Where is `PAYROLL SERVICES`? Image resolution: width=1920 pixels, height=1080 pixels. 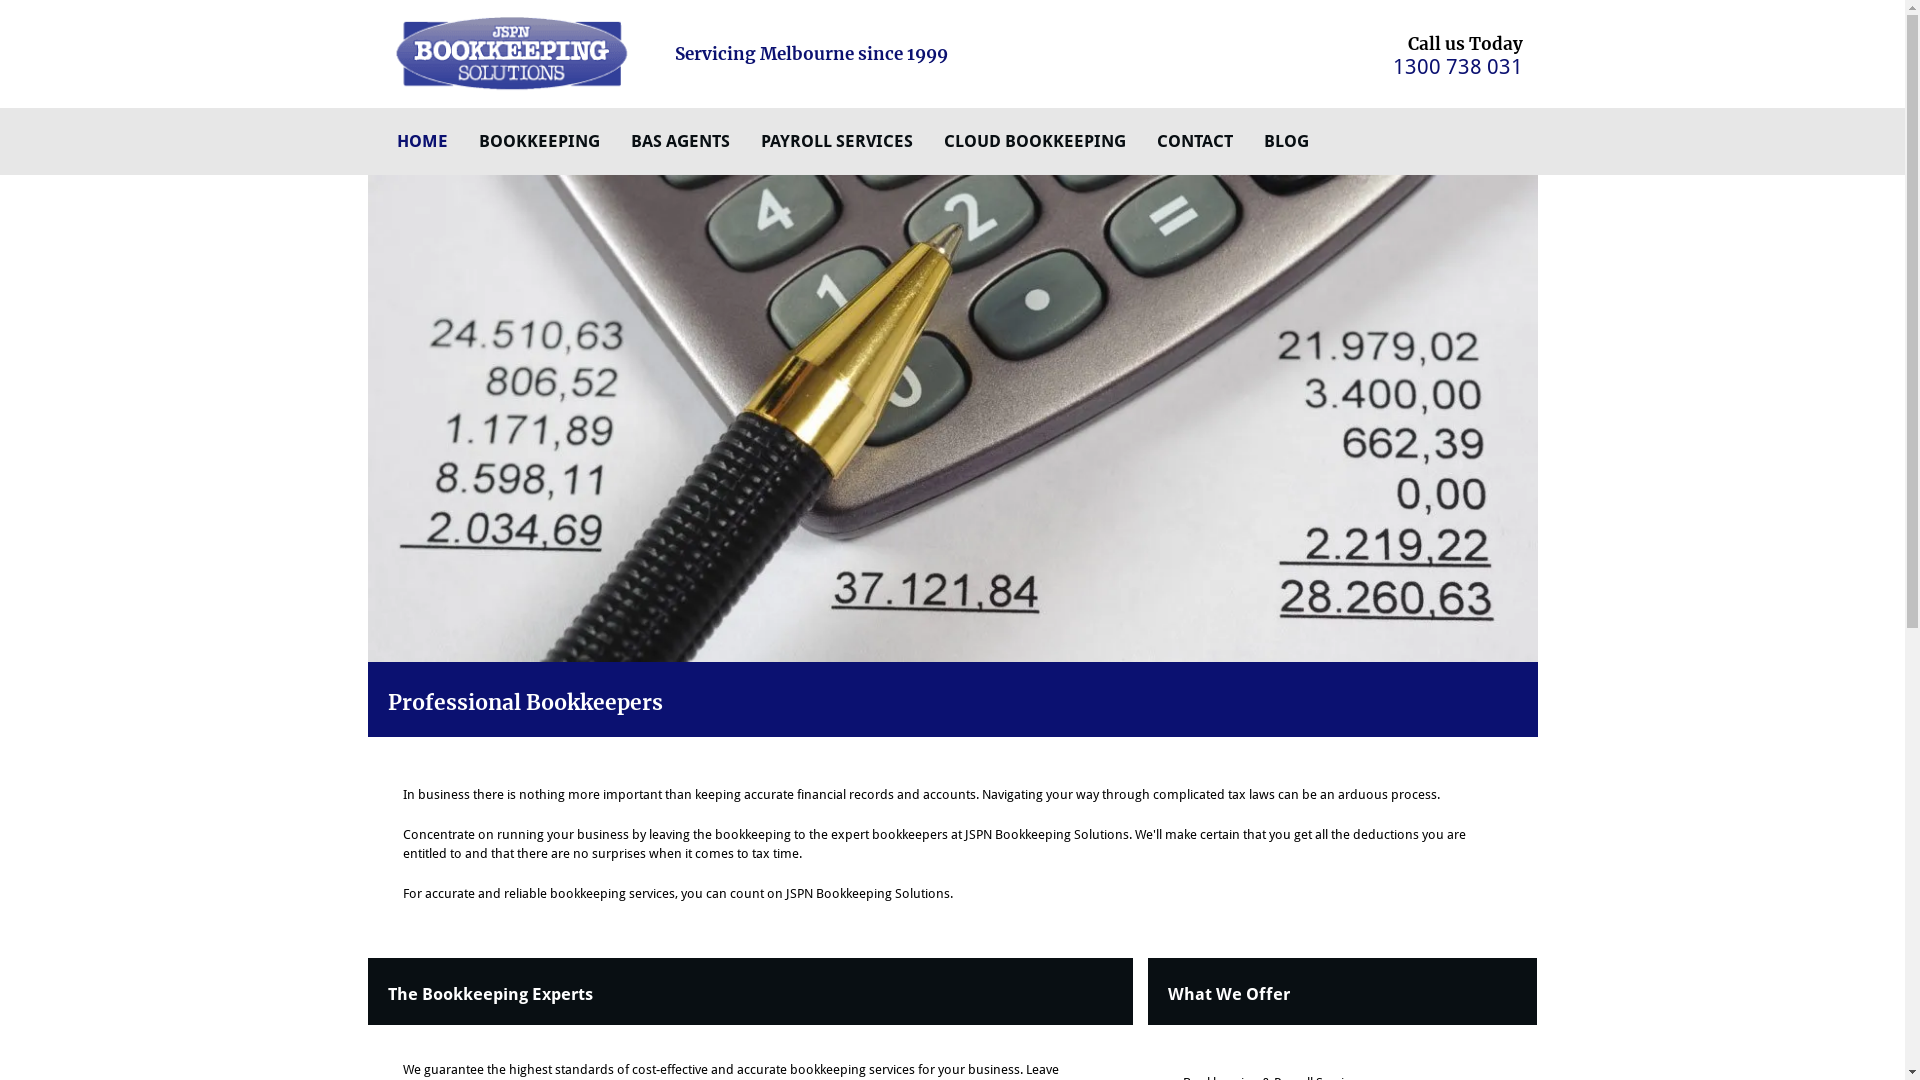
PAYROLL SERVICES is located at coordinates (836, 142).